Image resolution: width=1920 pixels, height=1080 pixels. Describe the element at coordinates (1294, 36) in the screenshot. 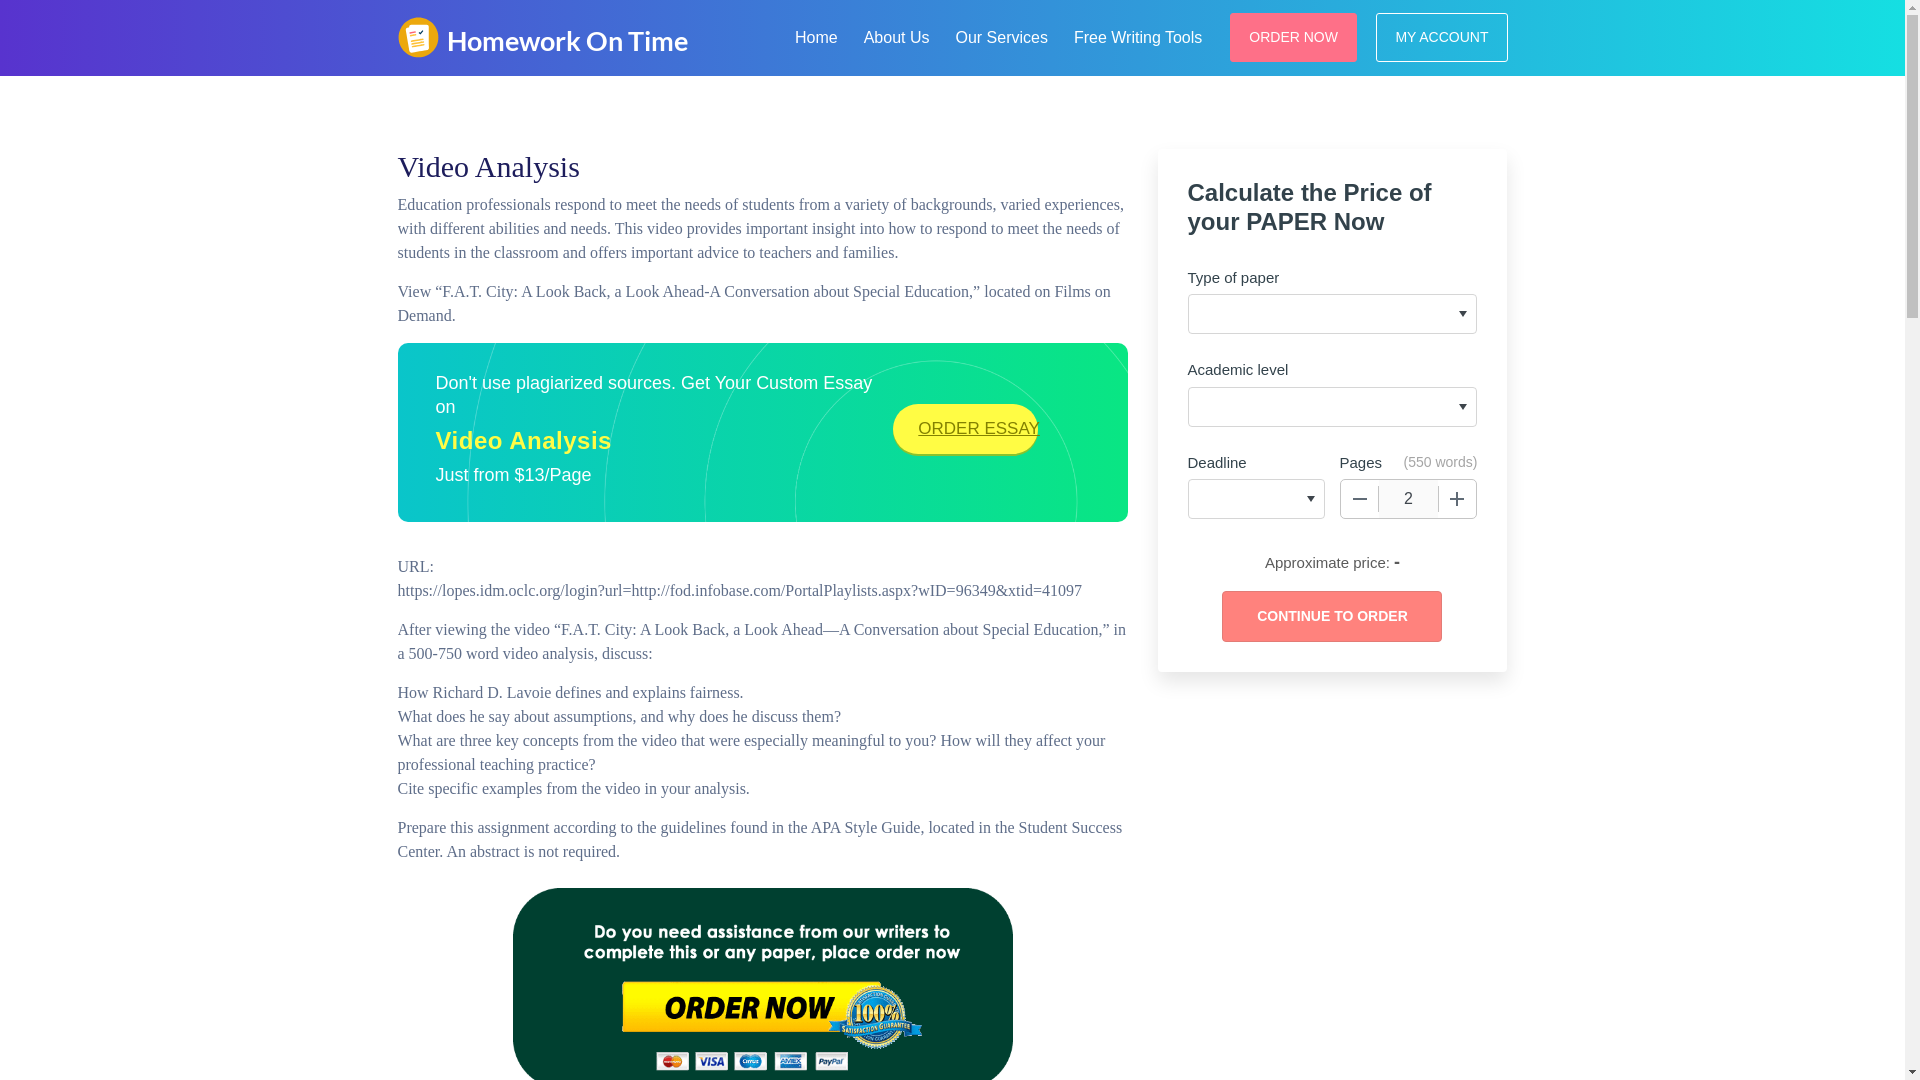

I see `ORDER NOW` at that location.